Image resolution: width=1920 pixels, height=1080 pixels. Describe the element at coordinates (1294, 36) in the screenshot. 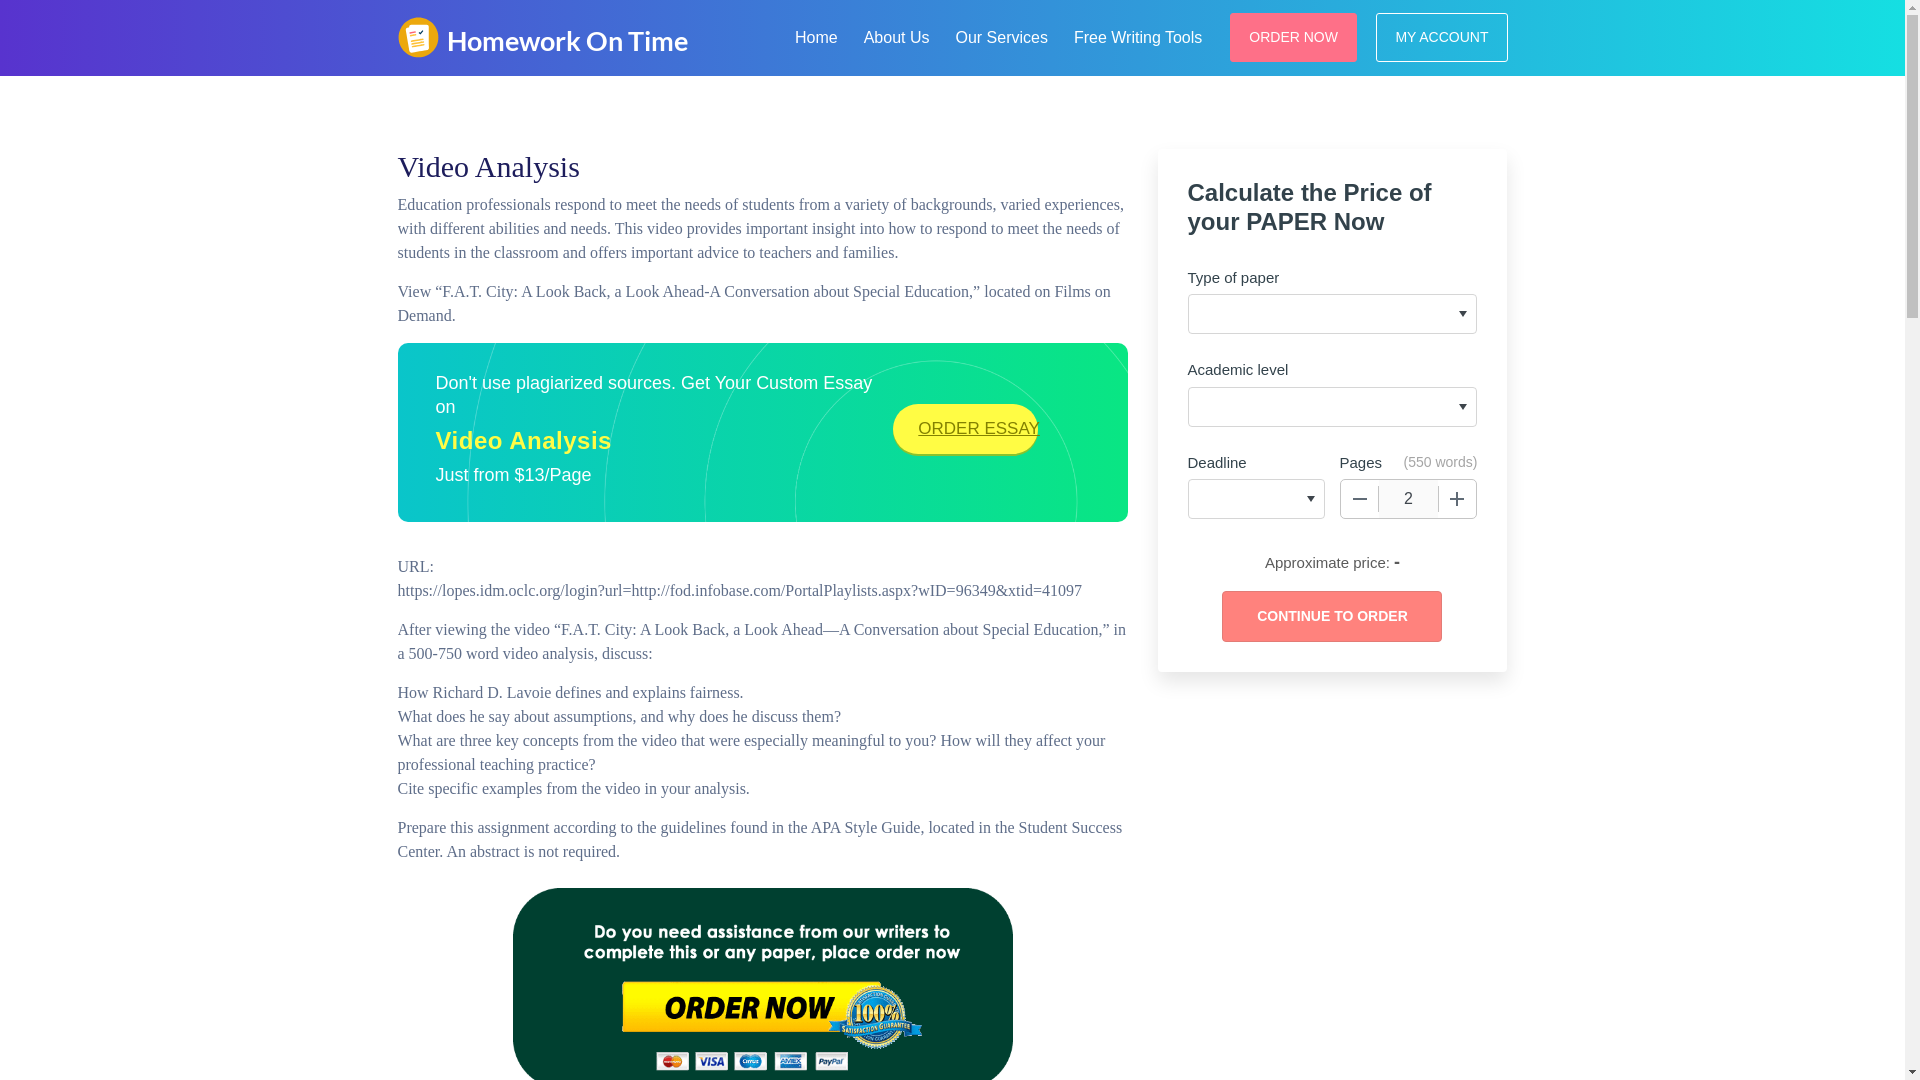

I see `ORDER NOW` at that location.